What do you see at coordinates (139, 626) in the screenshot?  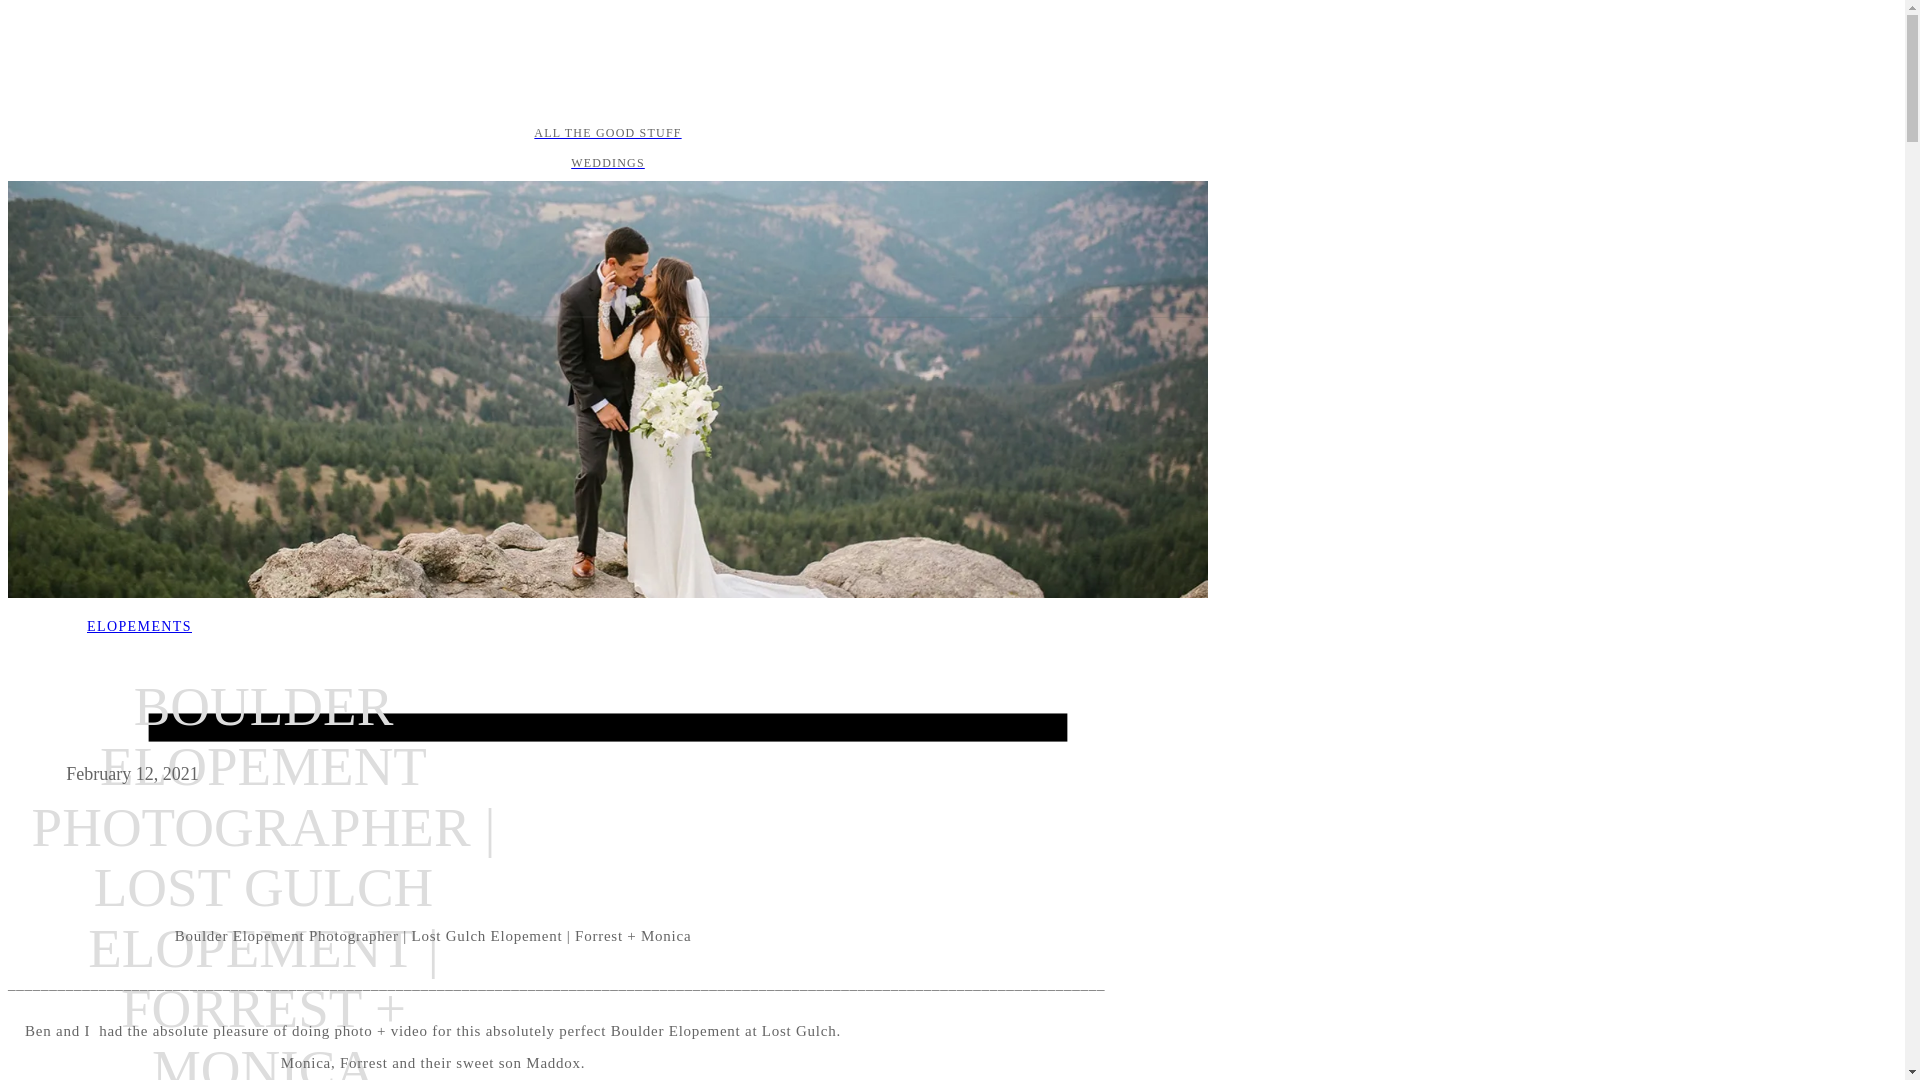 I see `ELOPEMENTS` at bounding box center [139, 626].